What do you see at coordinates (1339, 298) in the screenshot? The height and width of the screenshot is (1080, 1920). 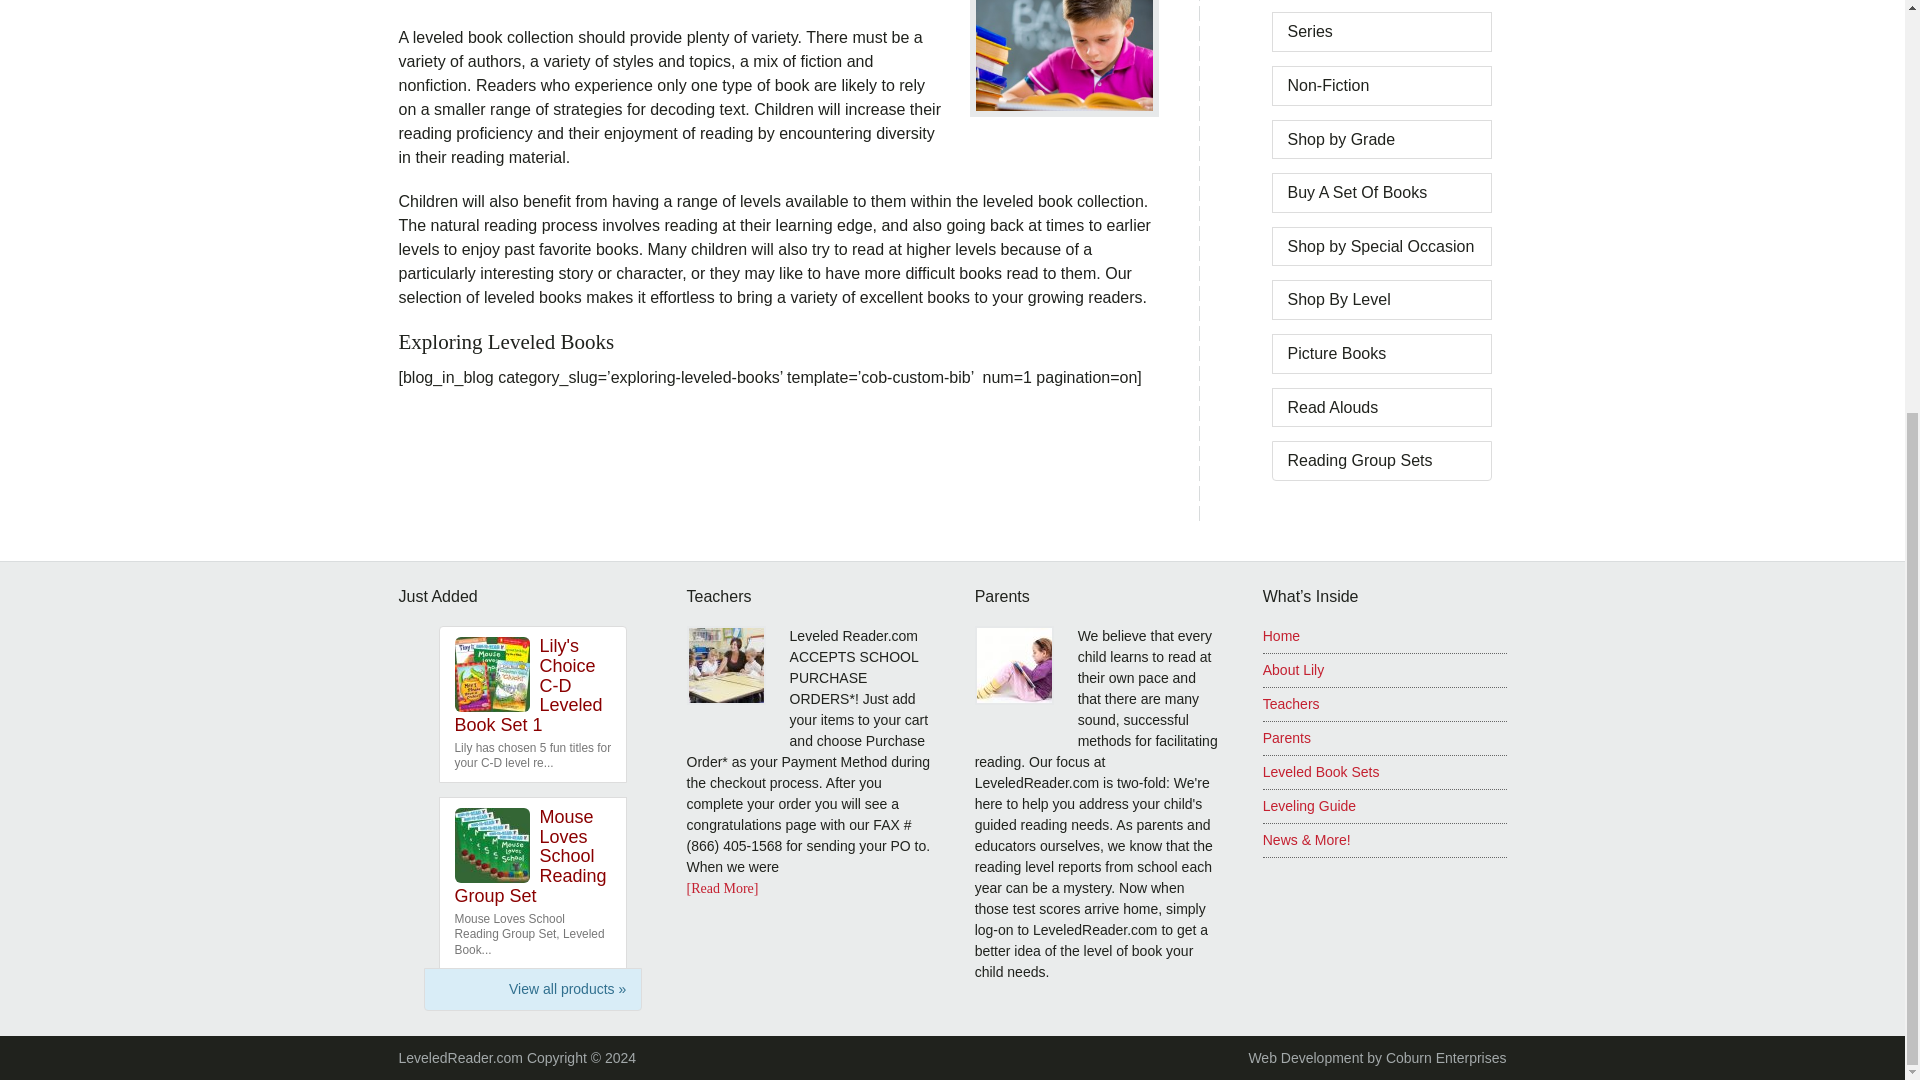 I see `Shop By Level` at bounding box center [1339, 298].